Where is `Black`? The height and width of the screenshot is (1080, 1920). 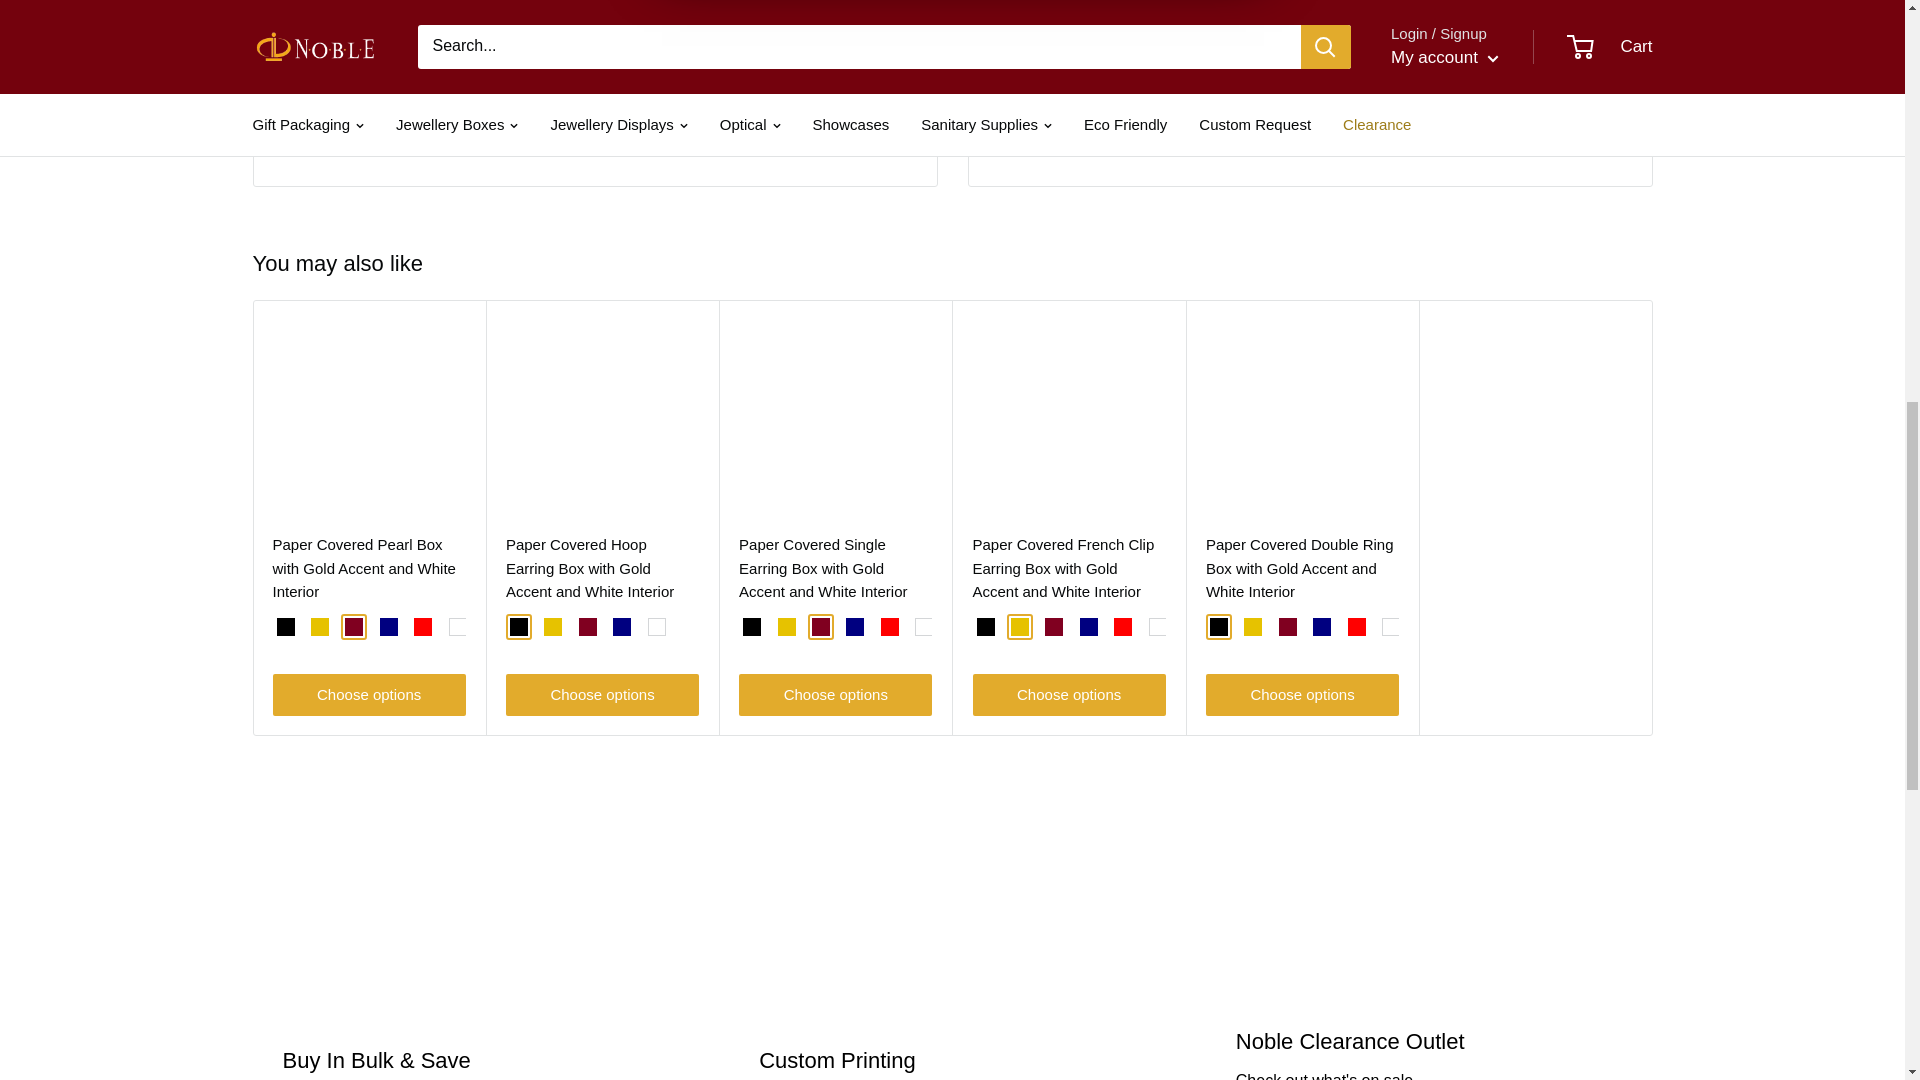 Black is located at coordinates (284, 626).